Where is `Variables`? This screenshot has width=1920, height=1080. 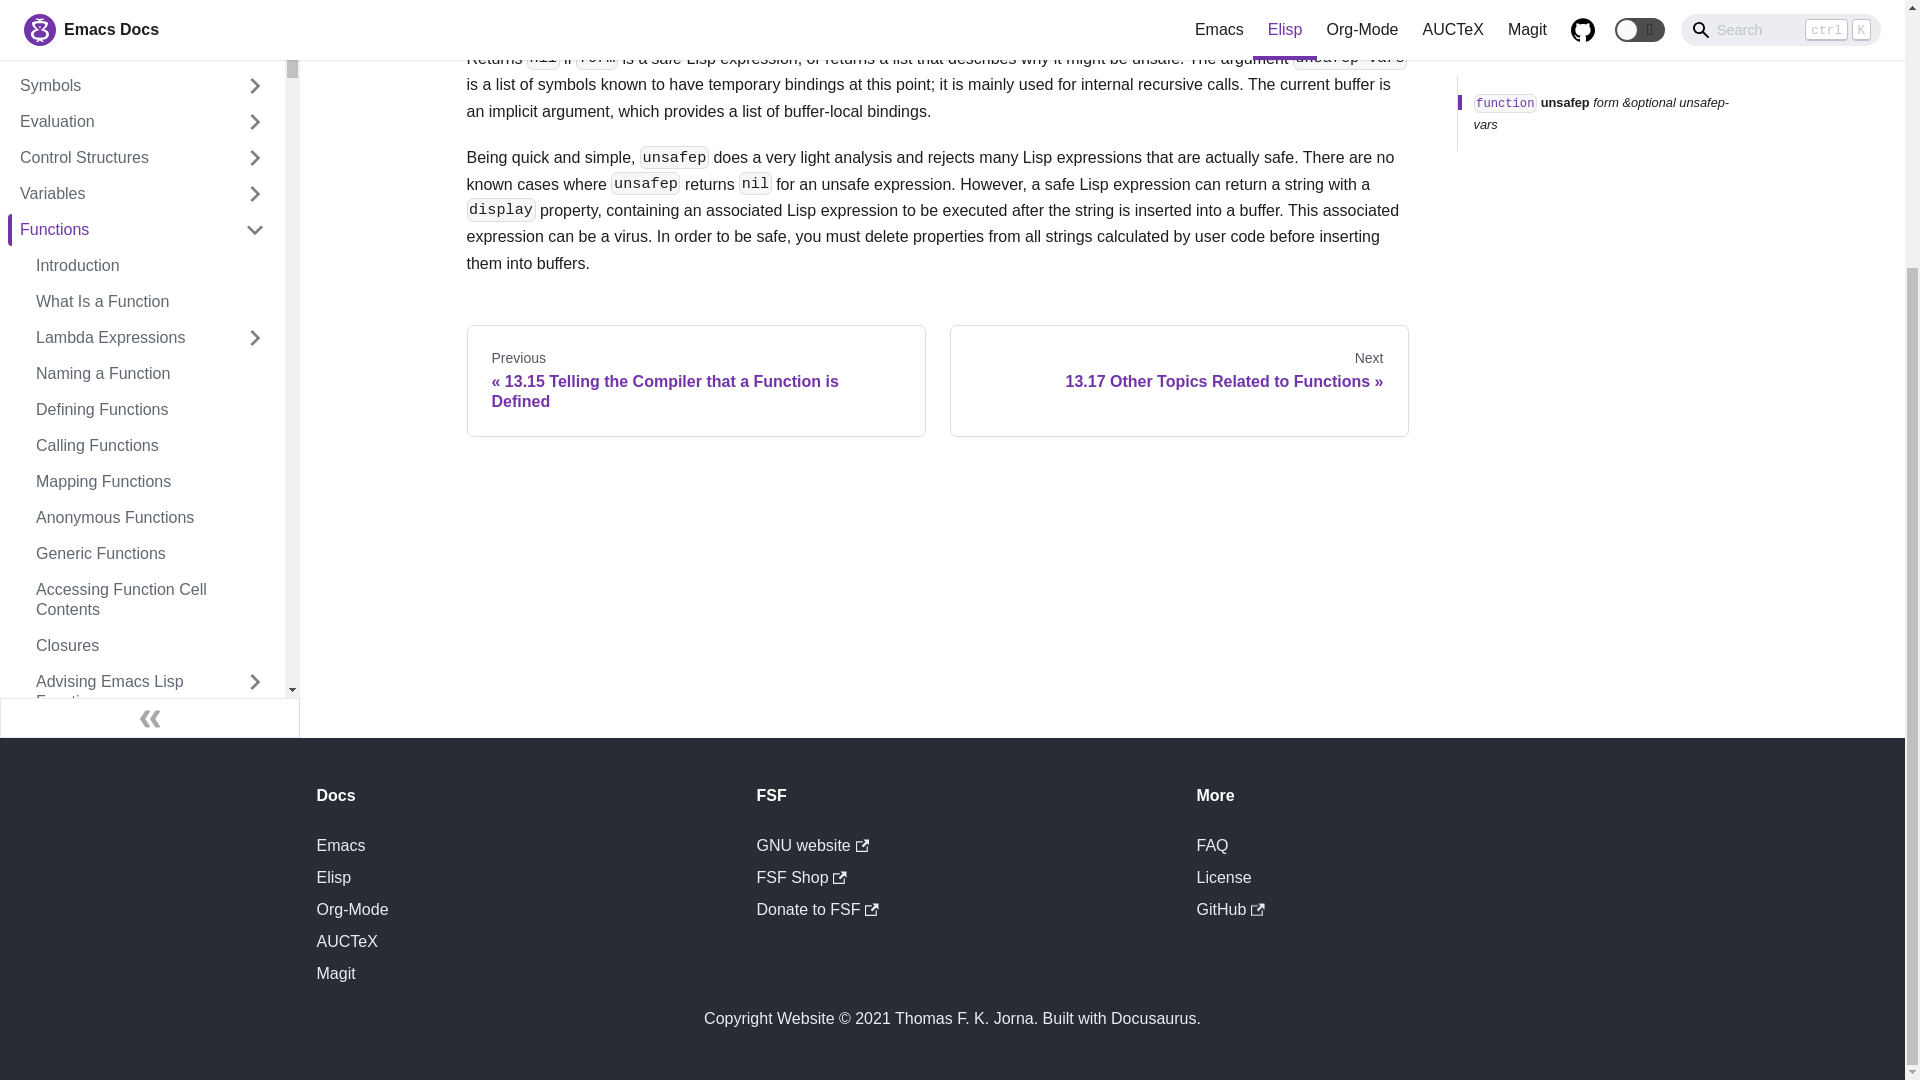 Variables is located at coordinates (142, 194).